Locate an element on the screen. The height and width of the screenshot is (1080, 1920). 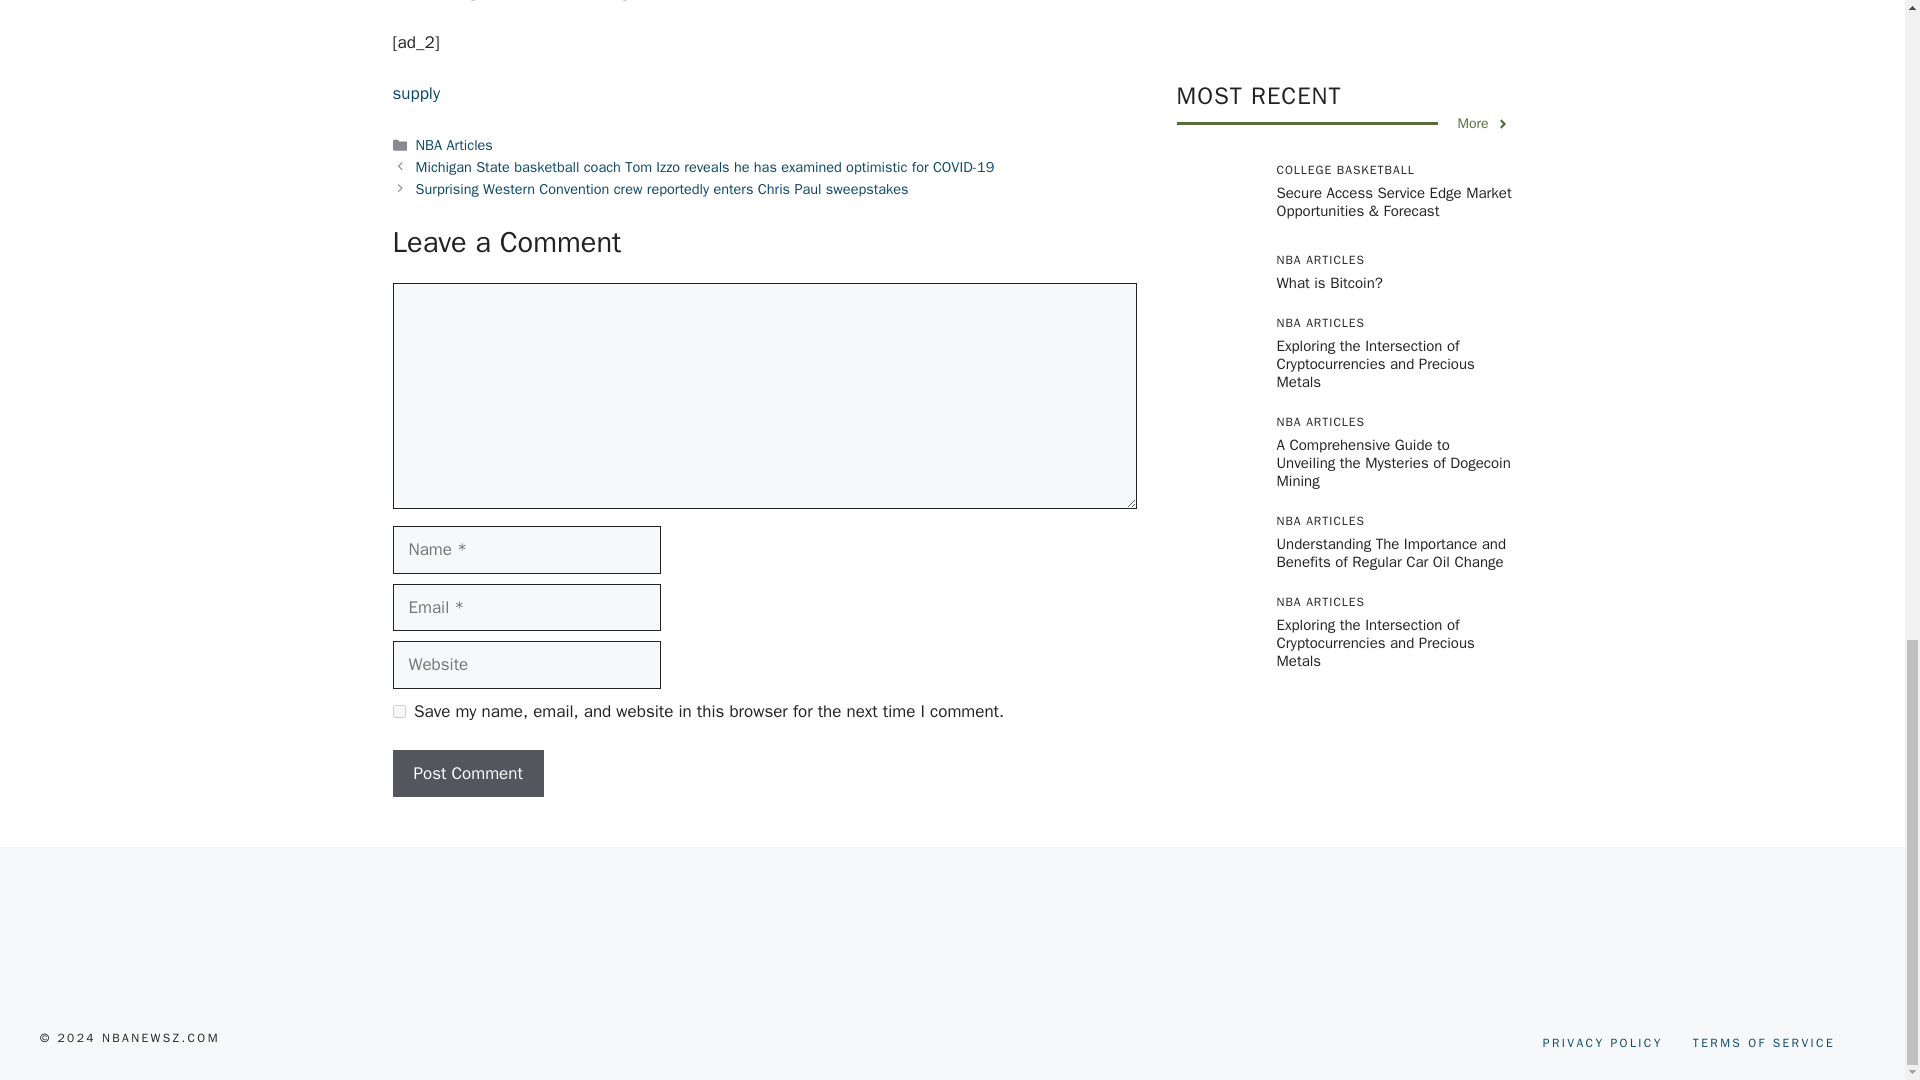
PRIVACY POLICY is located at coordinates (1602, 1042).